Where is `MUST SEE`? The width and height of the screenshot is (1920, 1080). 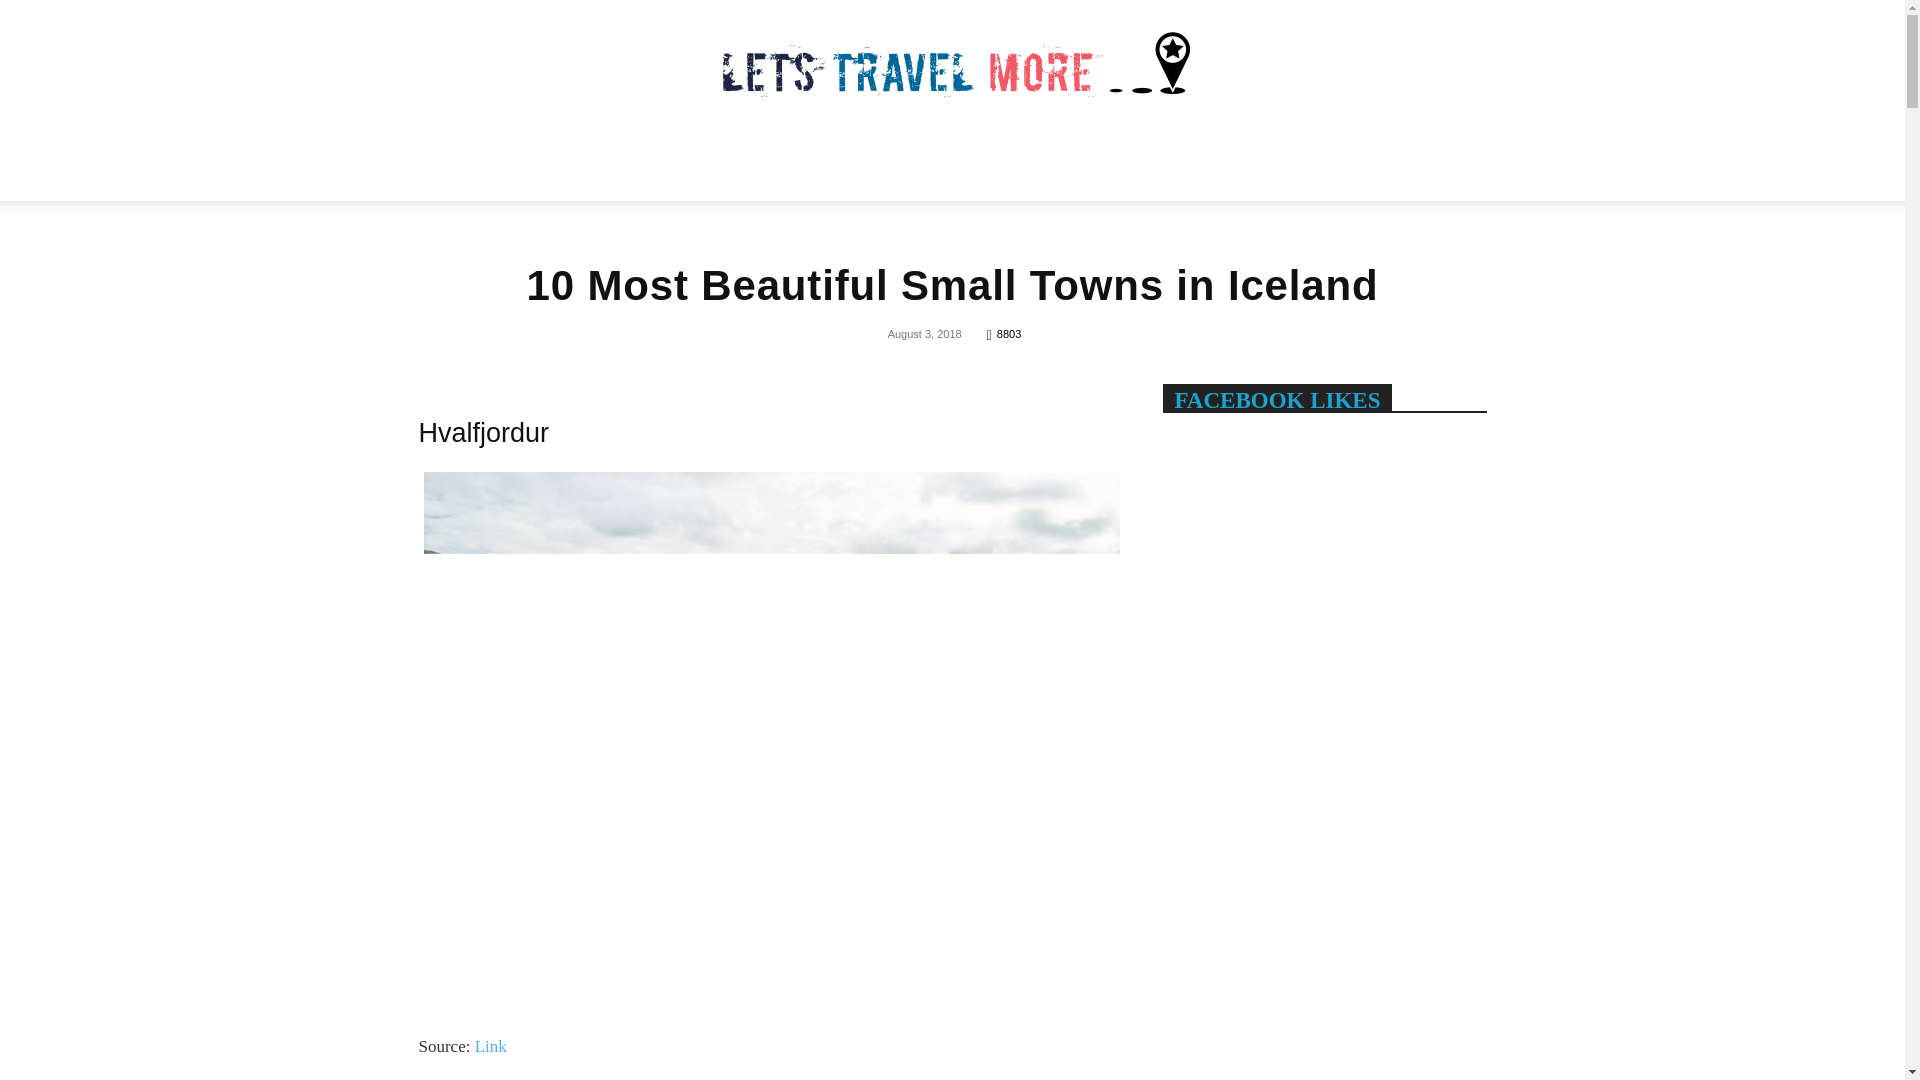
MUST SEE is located at coordinates (752, 164).